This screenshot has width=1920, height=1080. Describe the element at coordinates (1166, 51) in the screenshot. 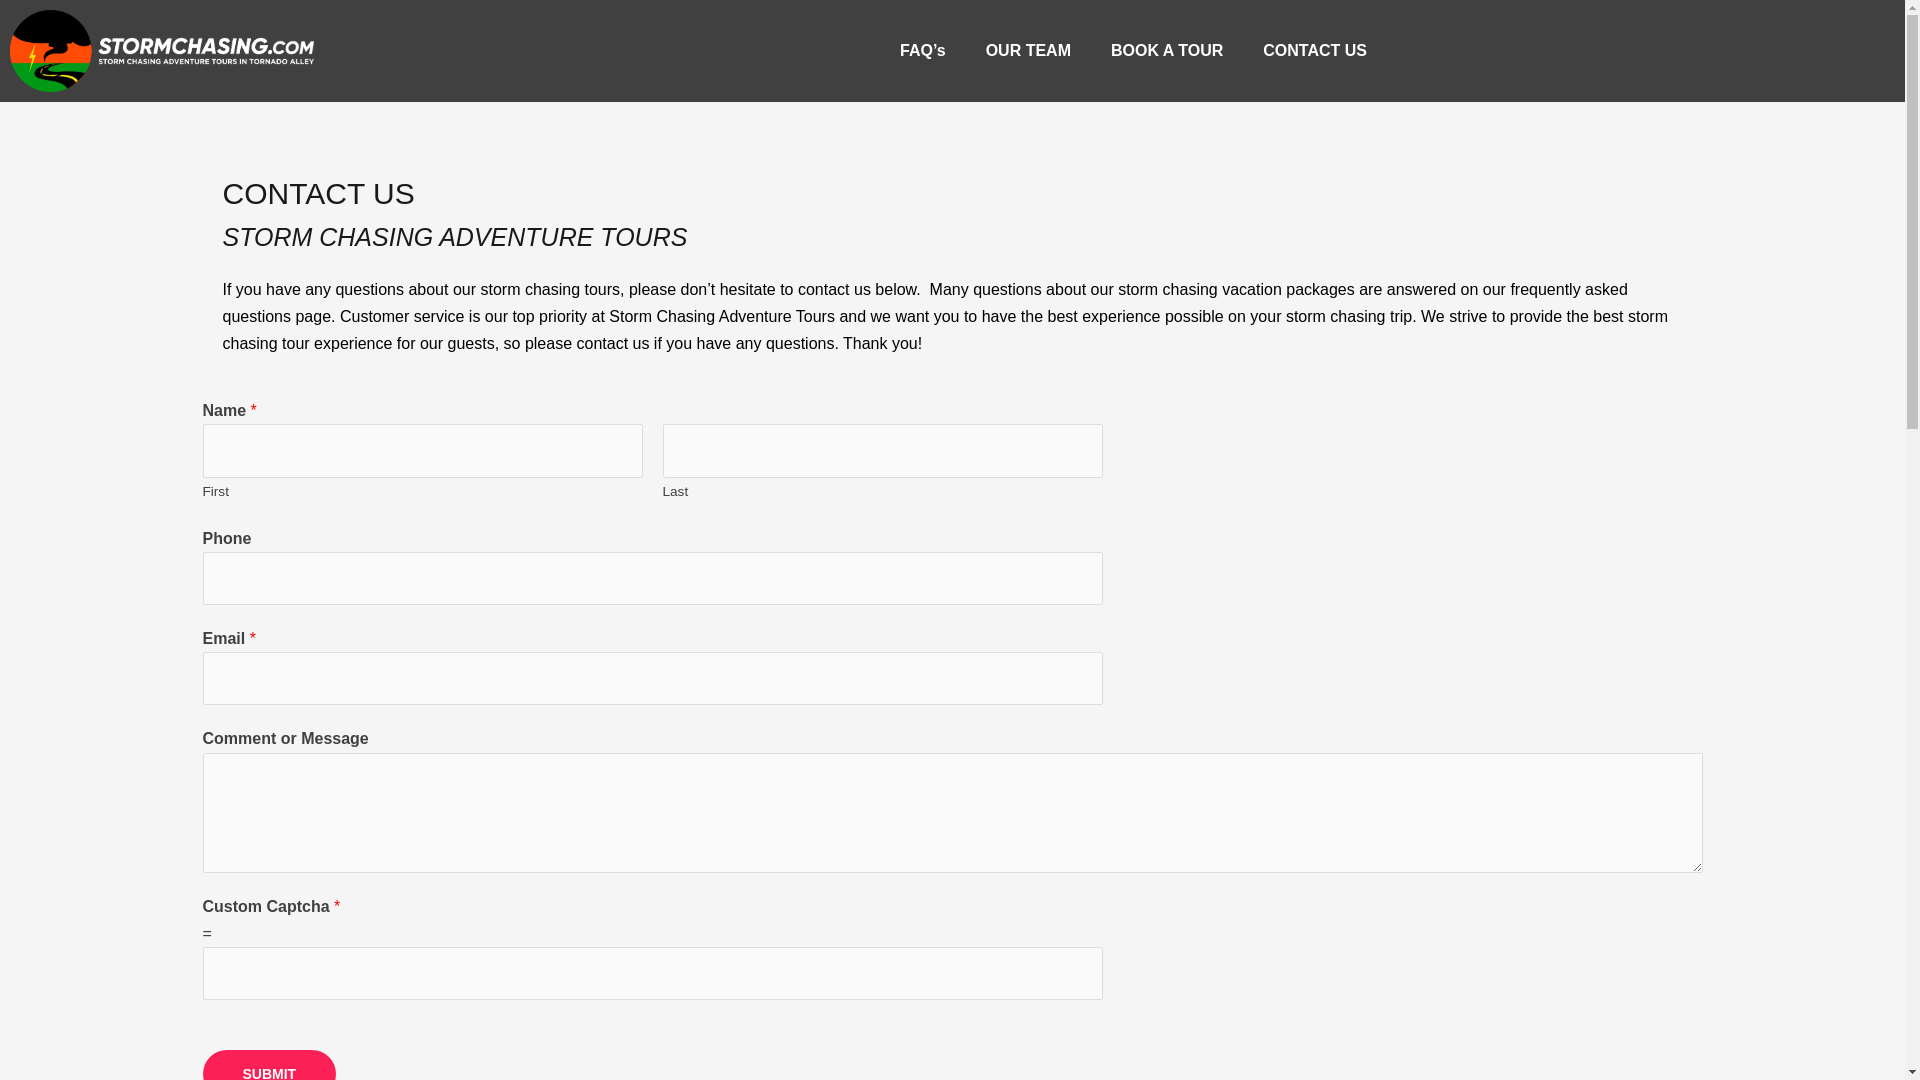

I see `BOOK A TOUR` at that location.